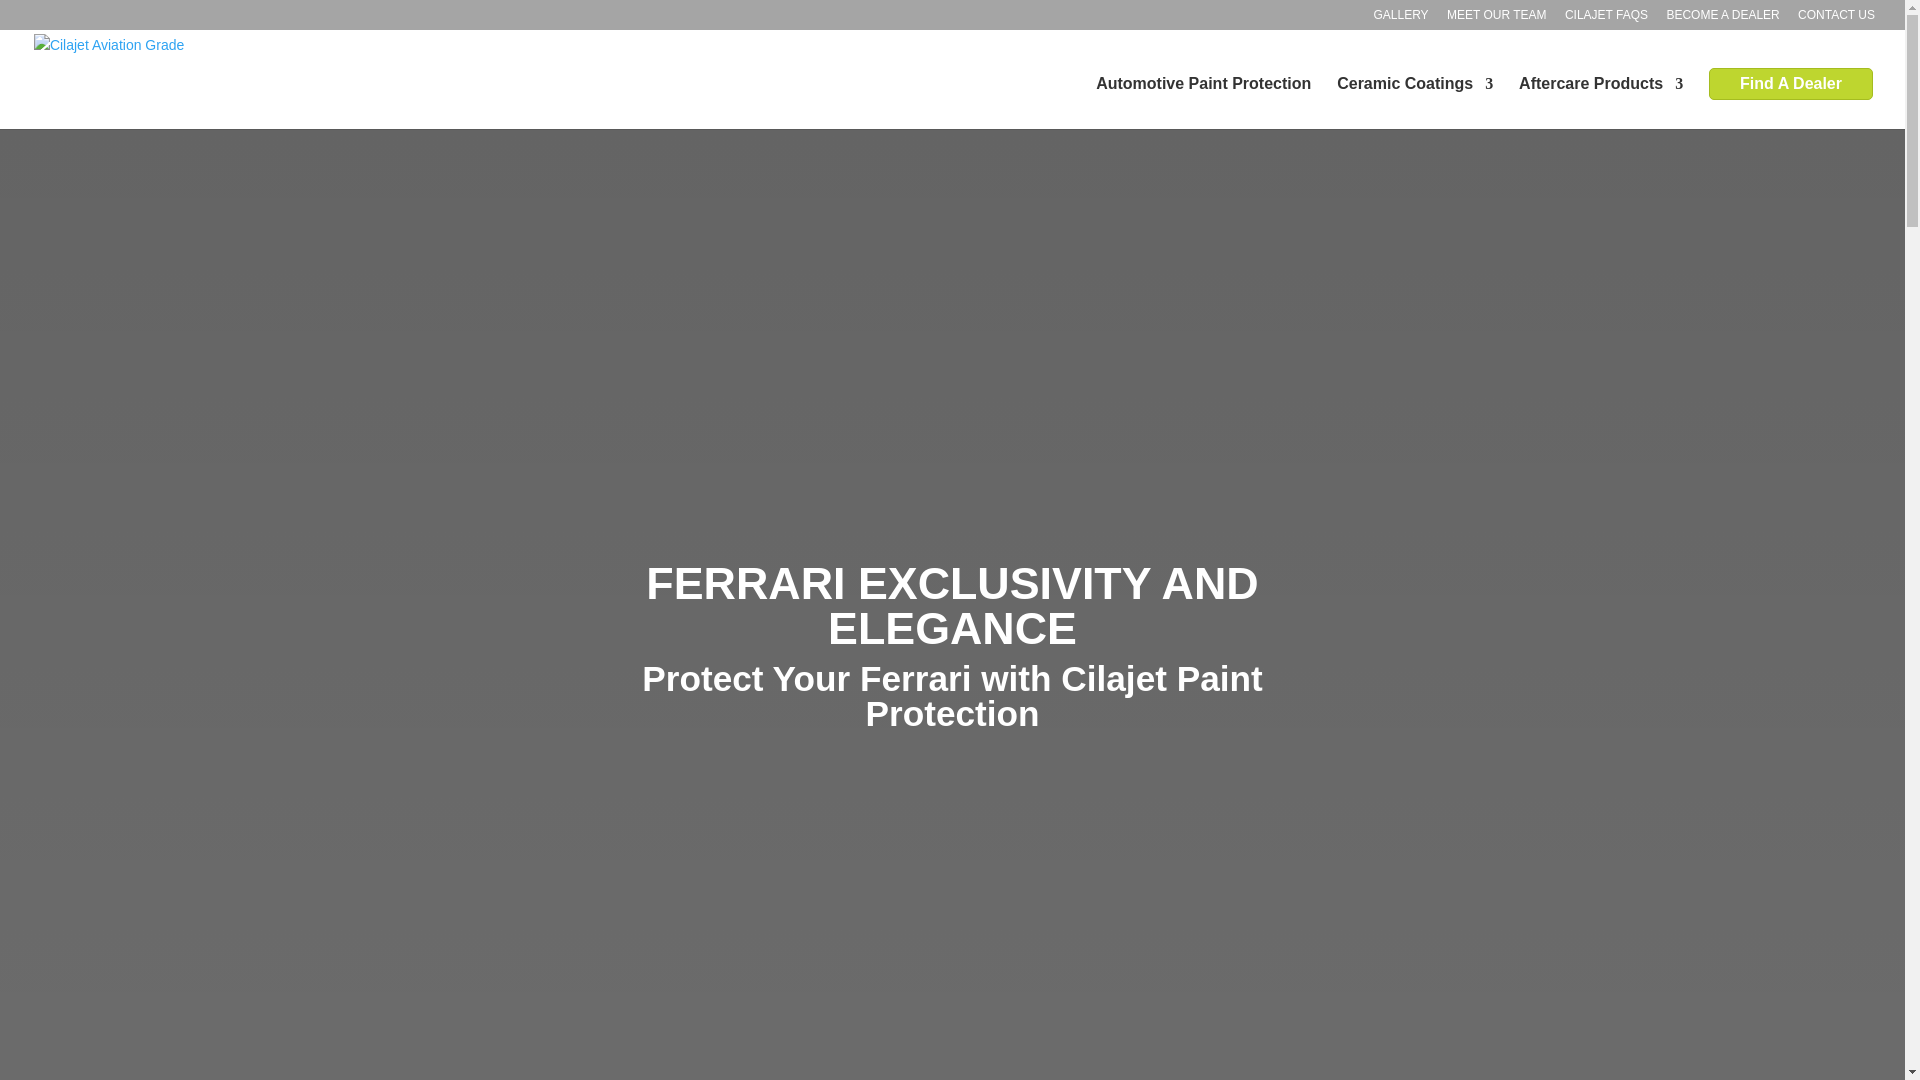 The image size is (1920, 1080). Describe the element at coordinates (1606, 19) in the screenshot. I see `CILAJET FAQS` at that location.